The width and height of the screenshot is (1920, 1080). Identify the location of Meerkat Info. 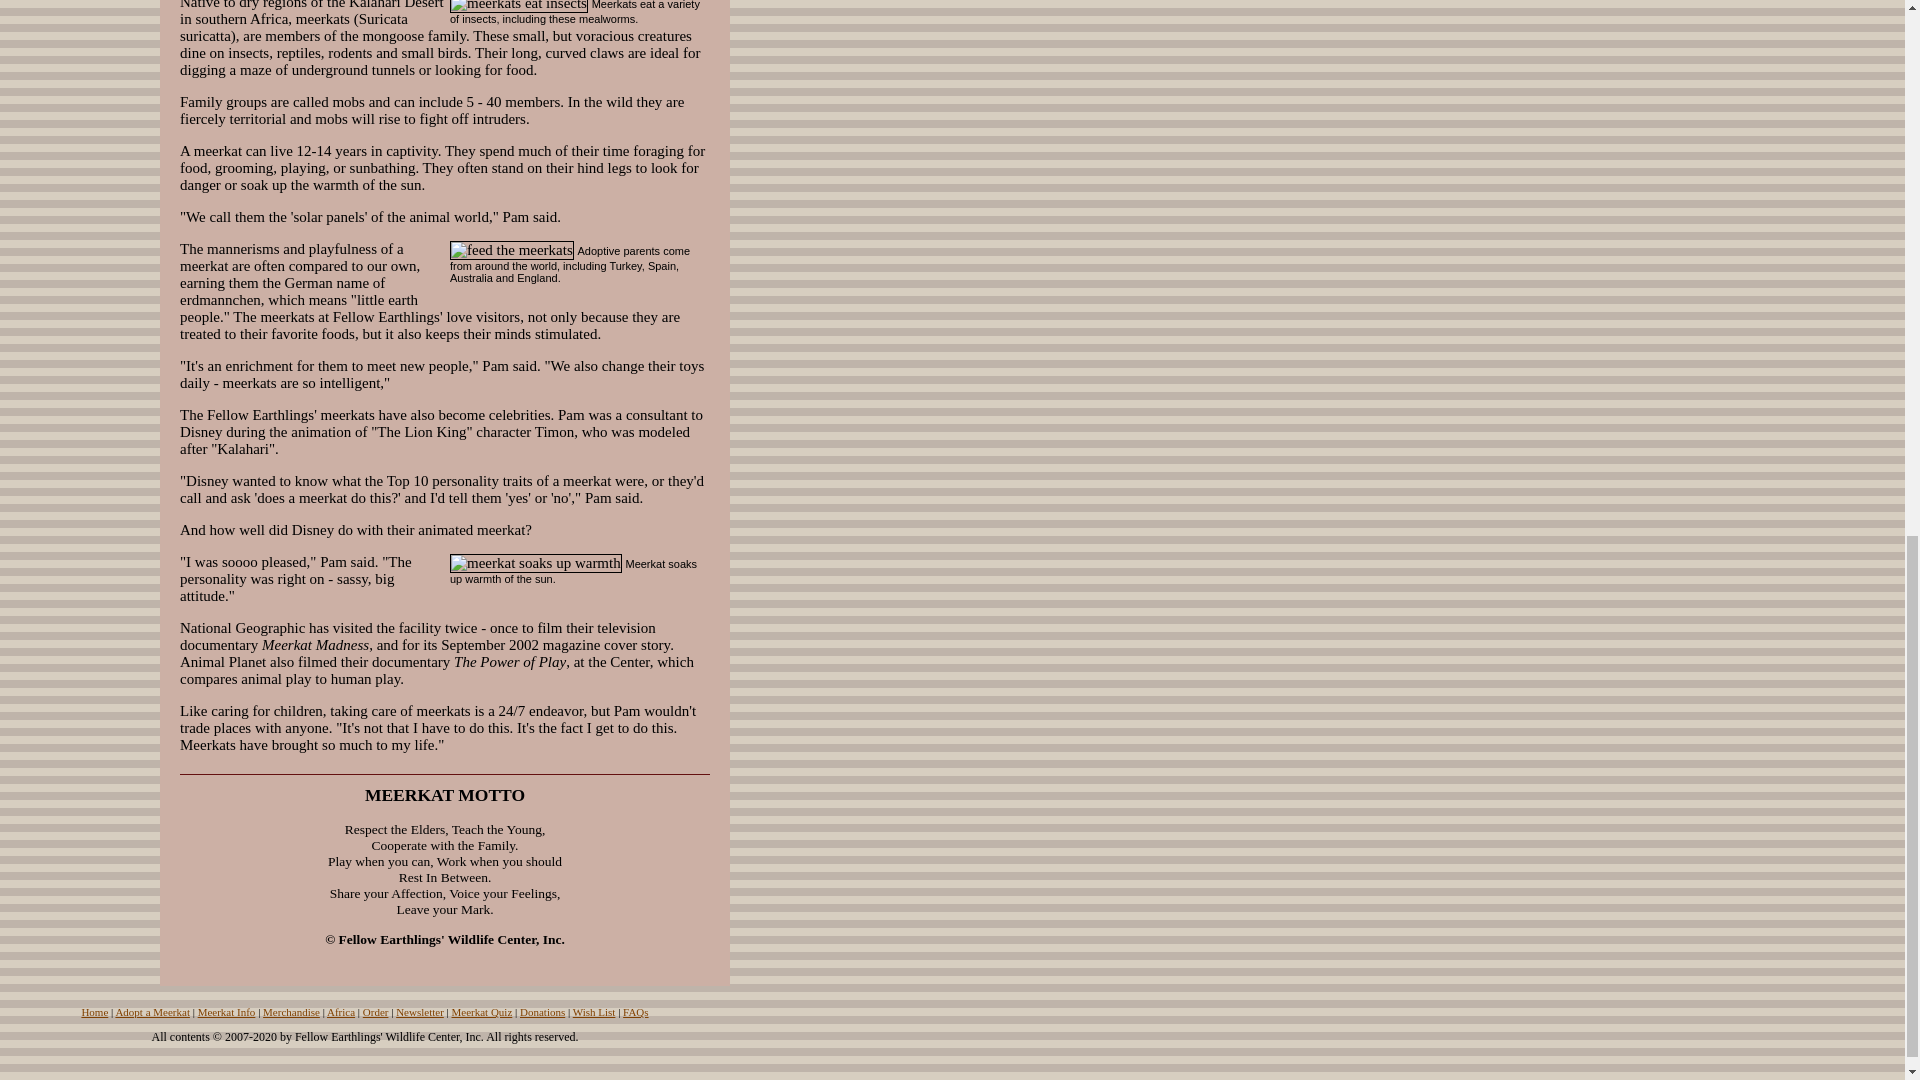
(226, 1012).